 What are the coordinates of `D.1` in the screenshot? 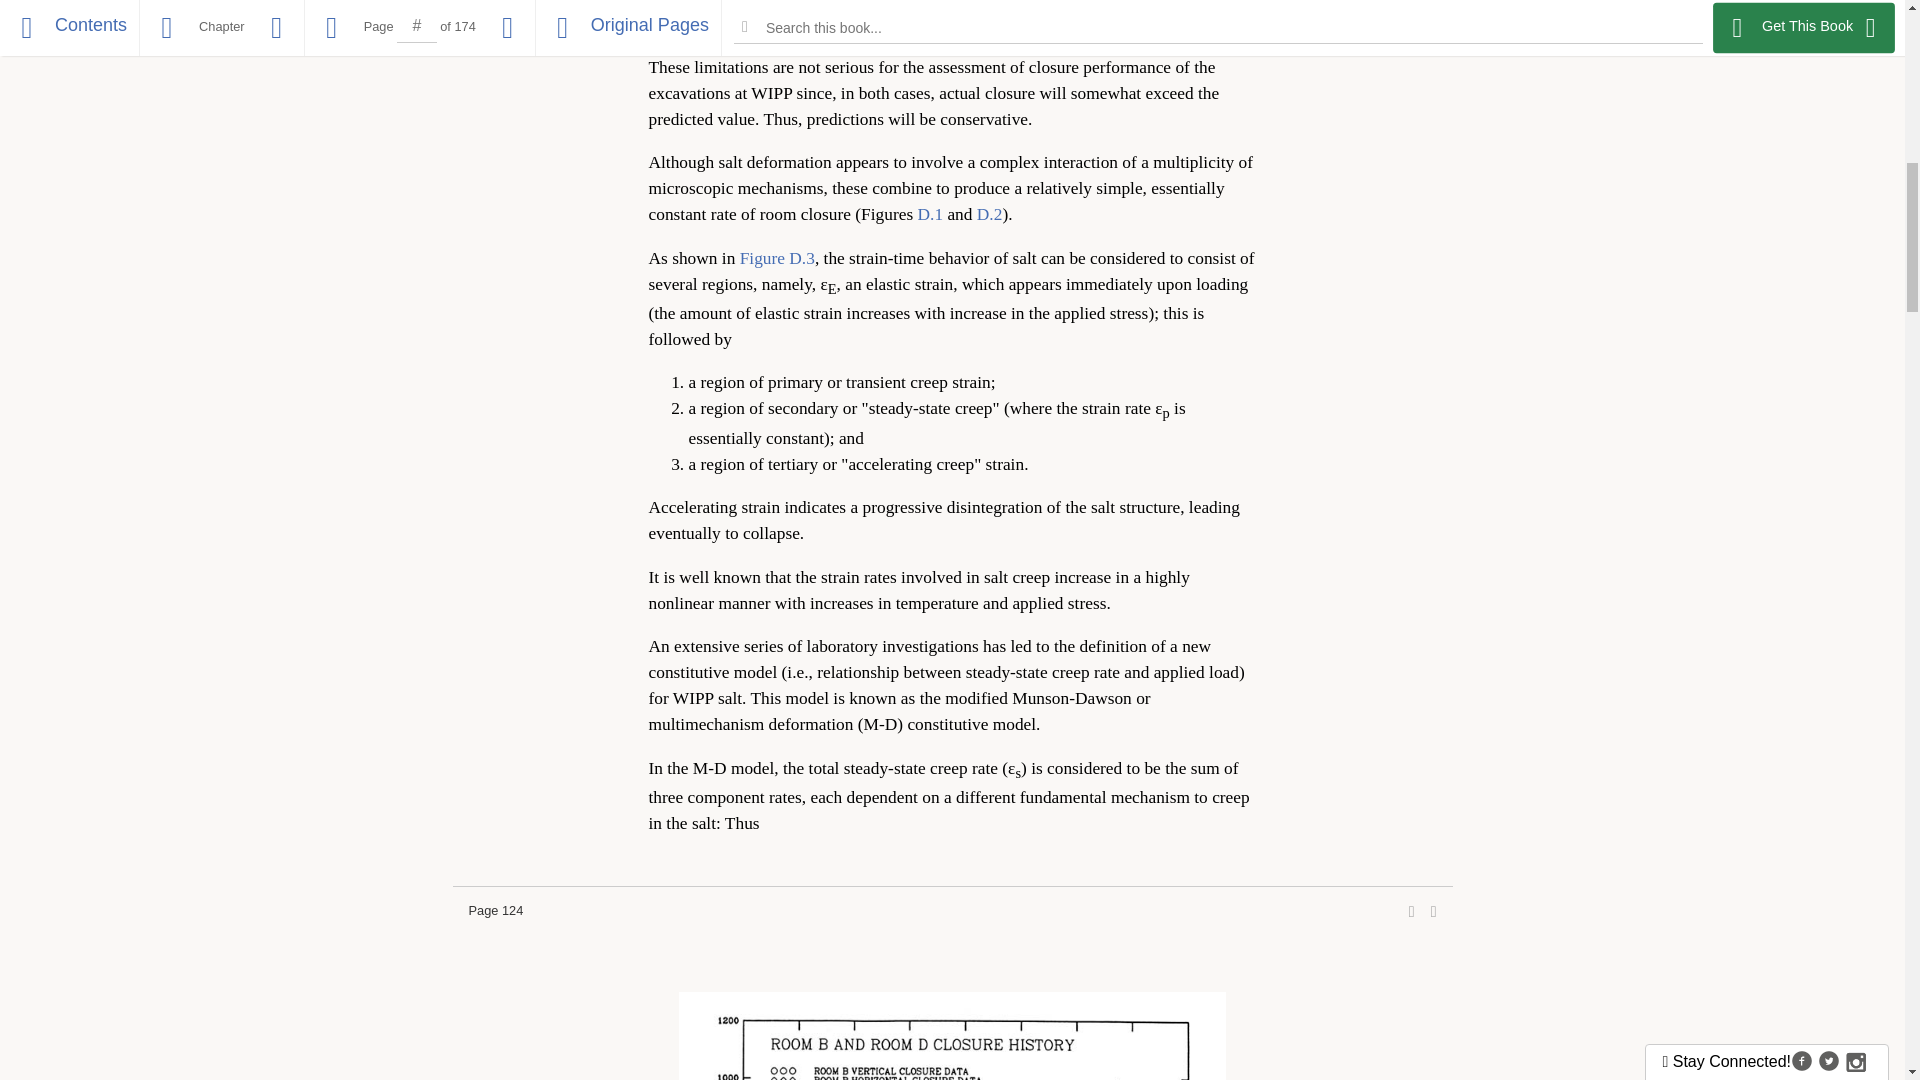 It's located at (930, 214).